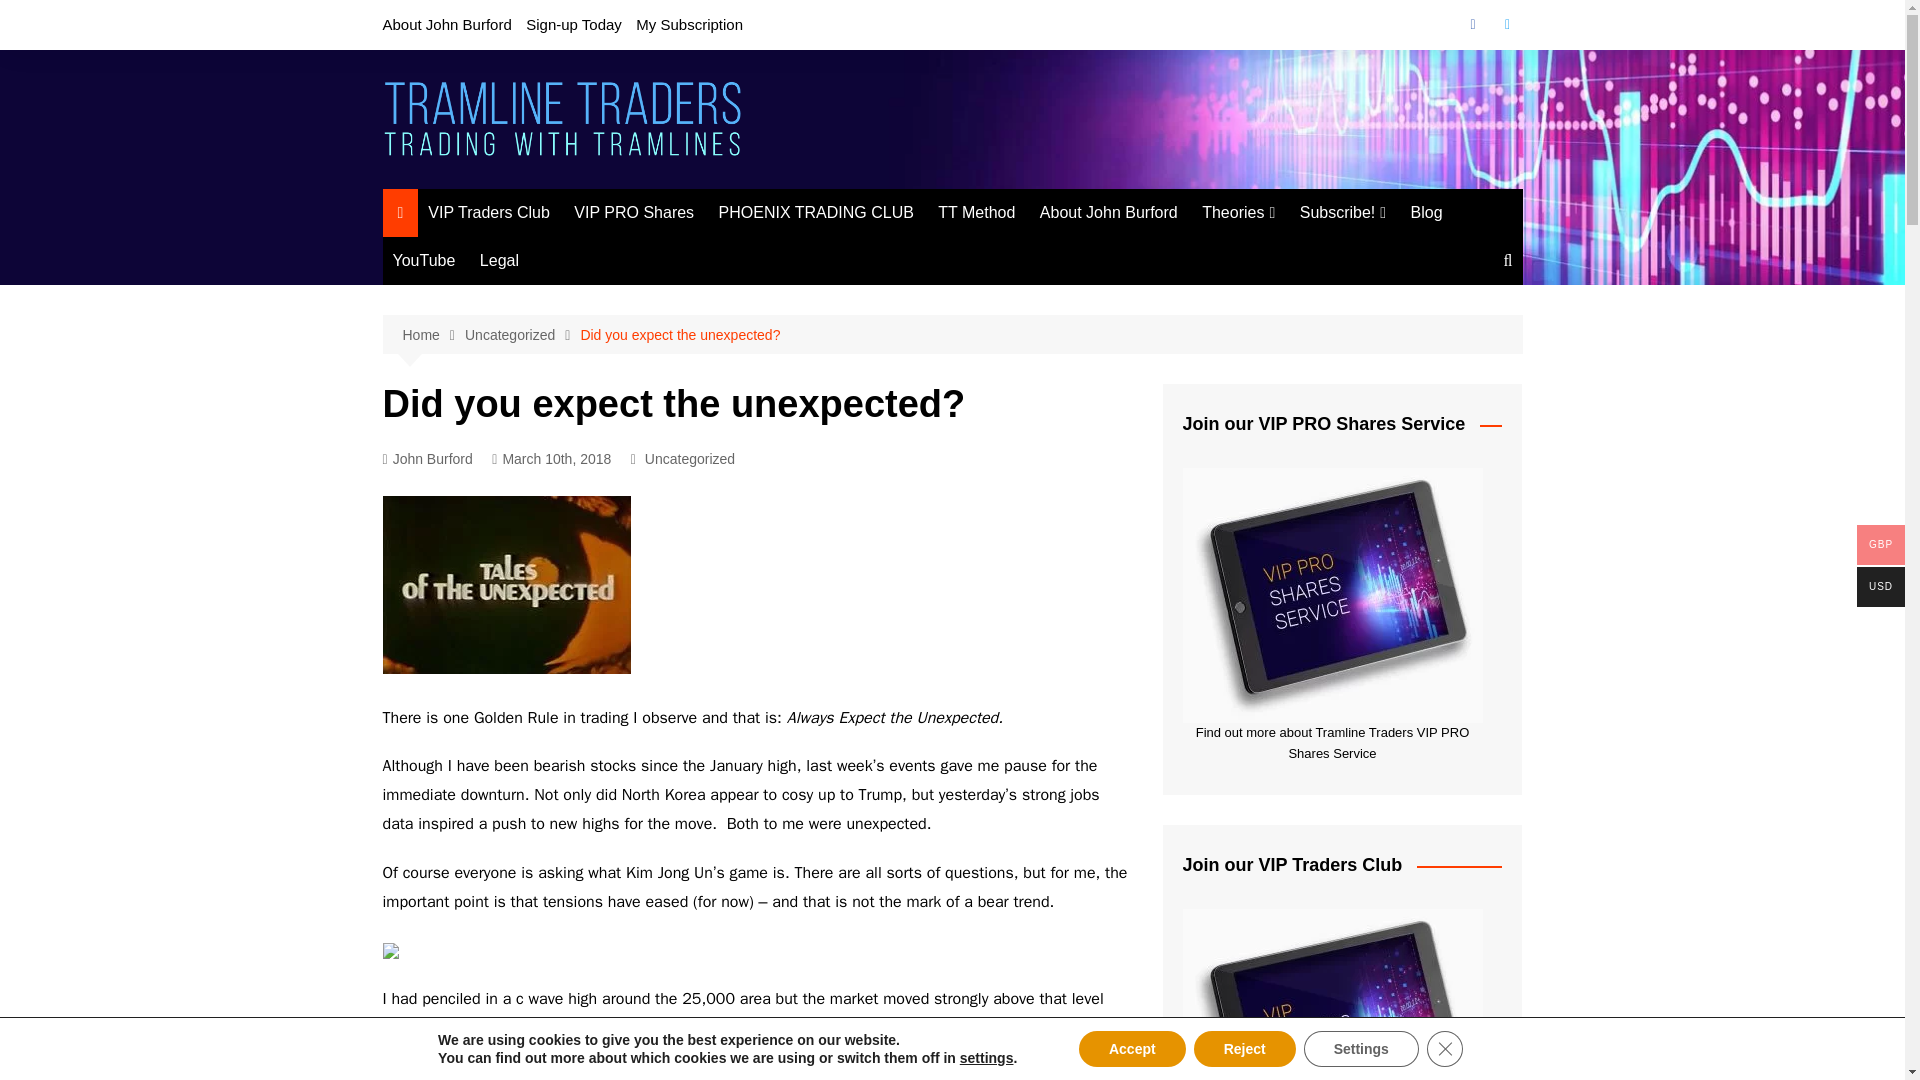  Describe the element at coordinates (1506, 24) in the screenshot. I see `Twitter` at that location.